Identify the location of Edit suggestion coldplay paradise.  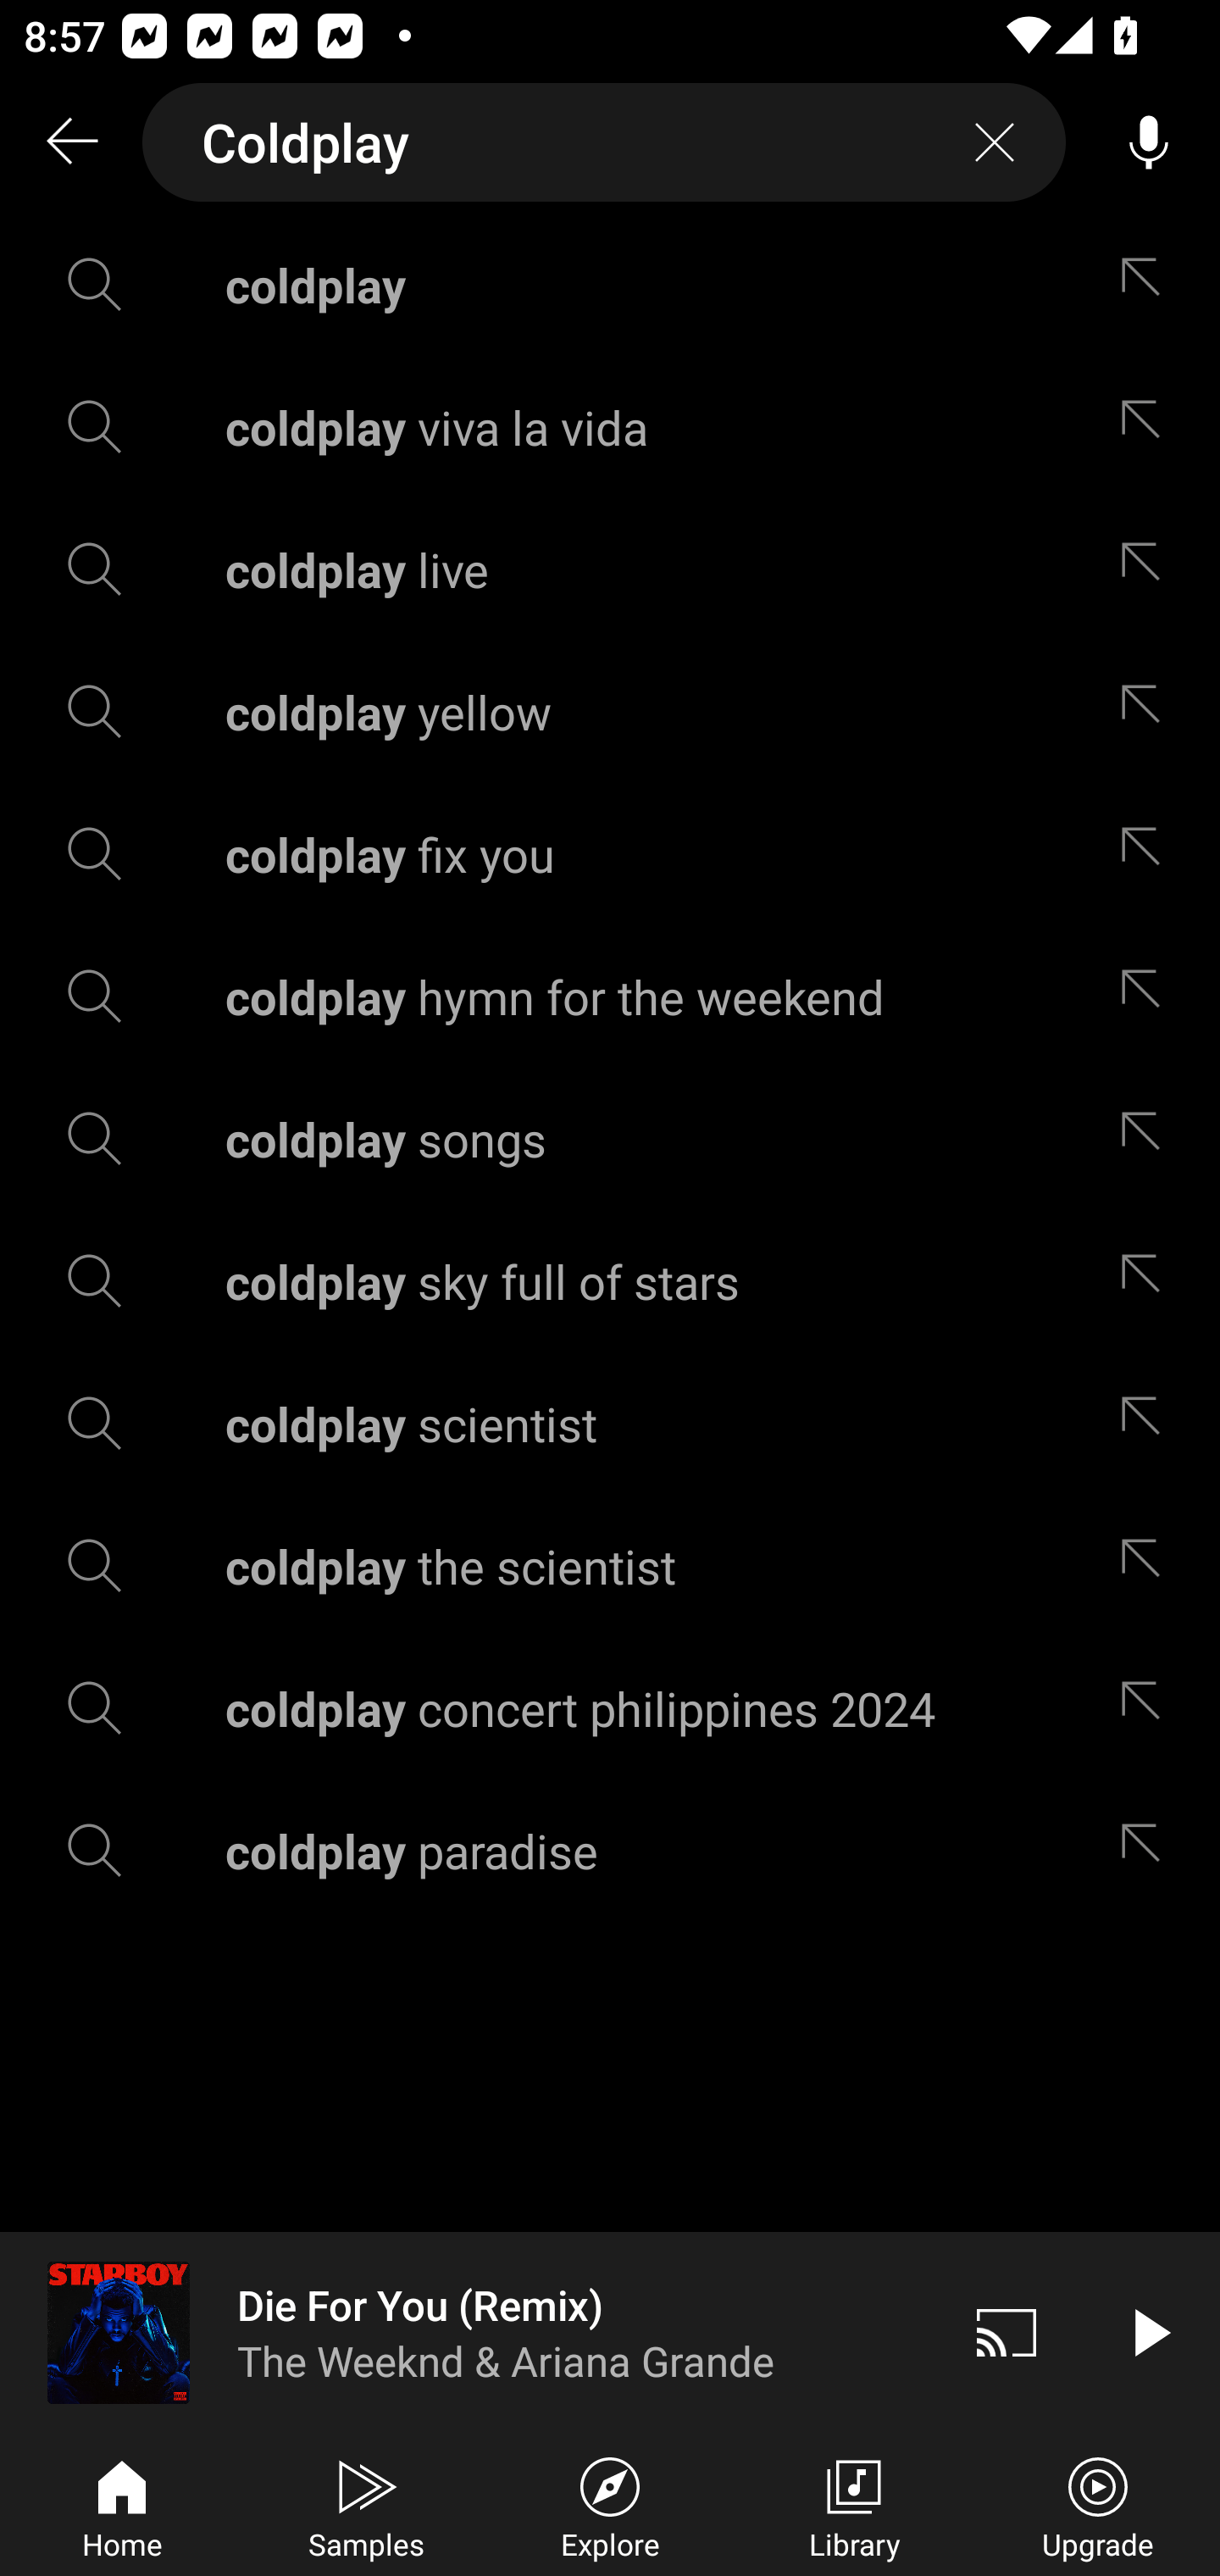
(1148, 1851).